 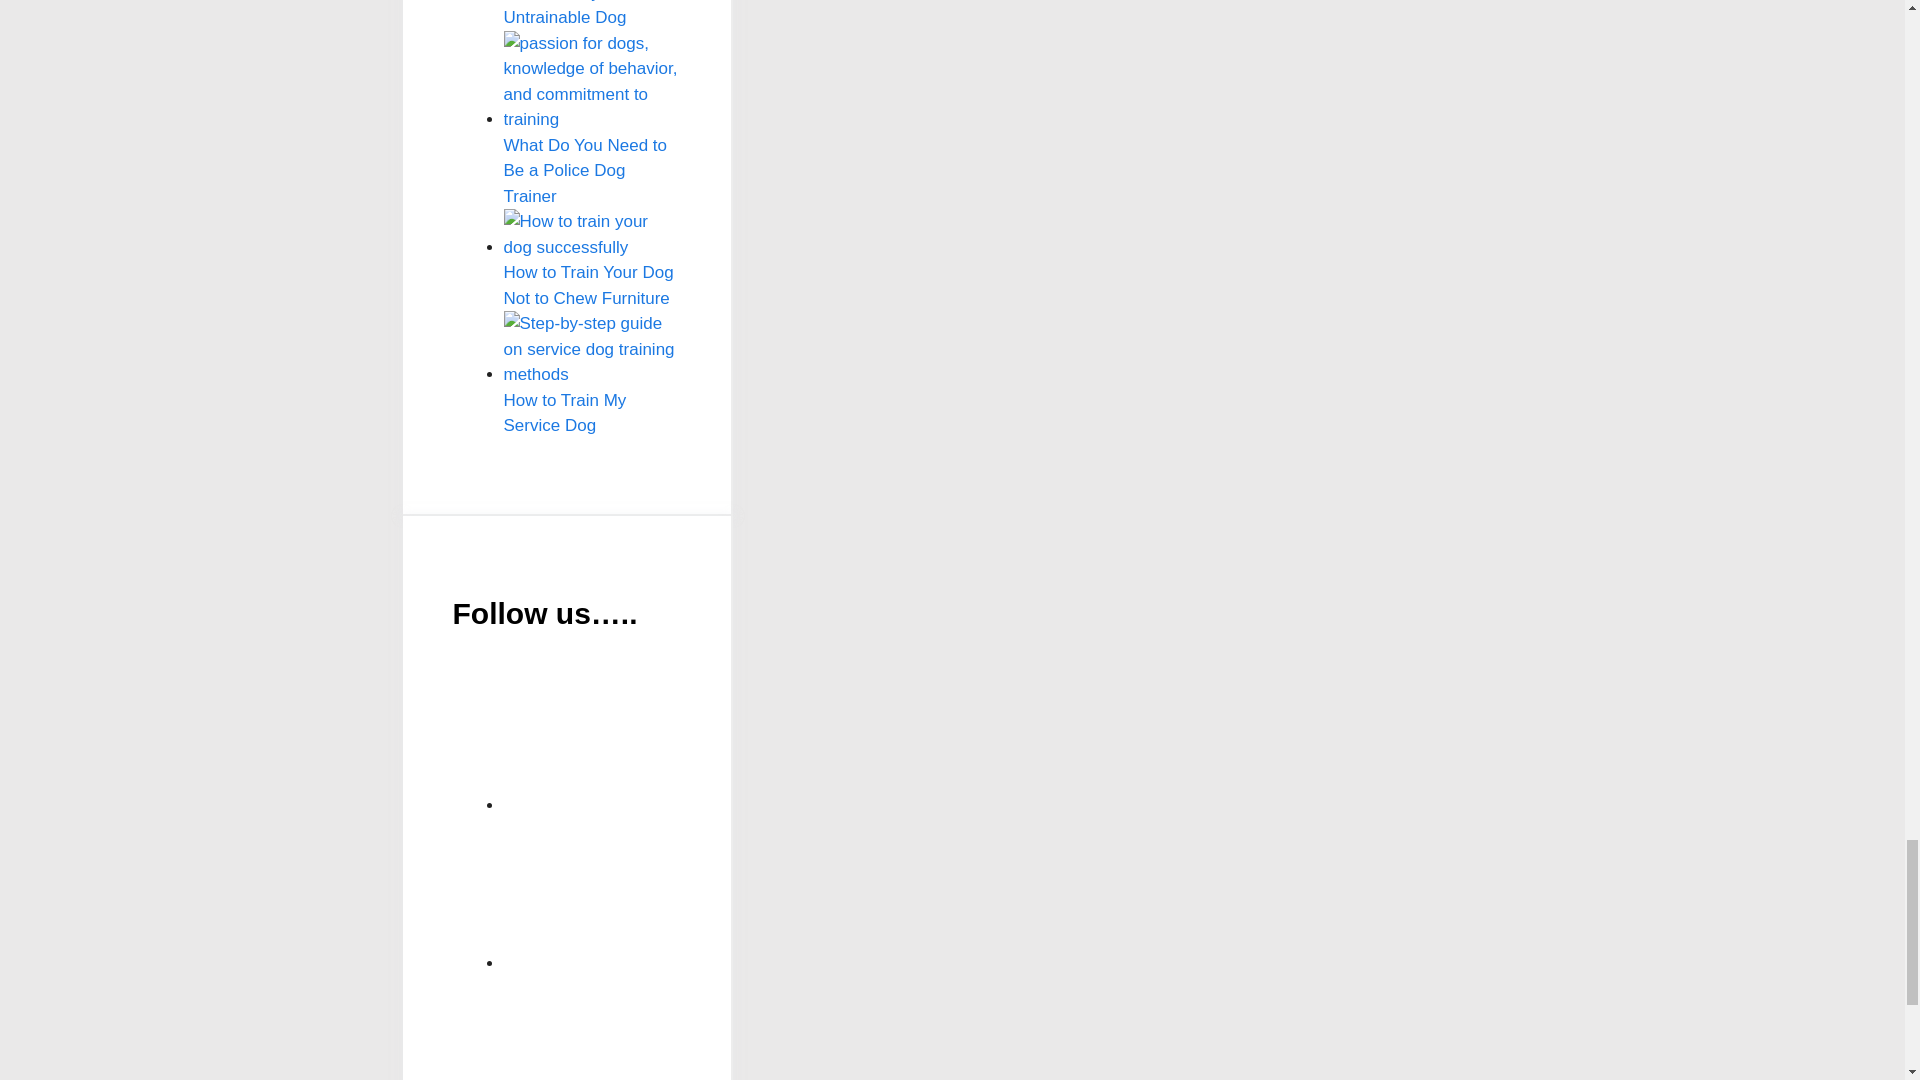 What do you see at coordinates (654, 736) in the screenshot?
I see `Email` at bounding box center [654, 736].